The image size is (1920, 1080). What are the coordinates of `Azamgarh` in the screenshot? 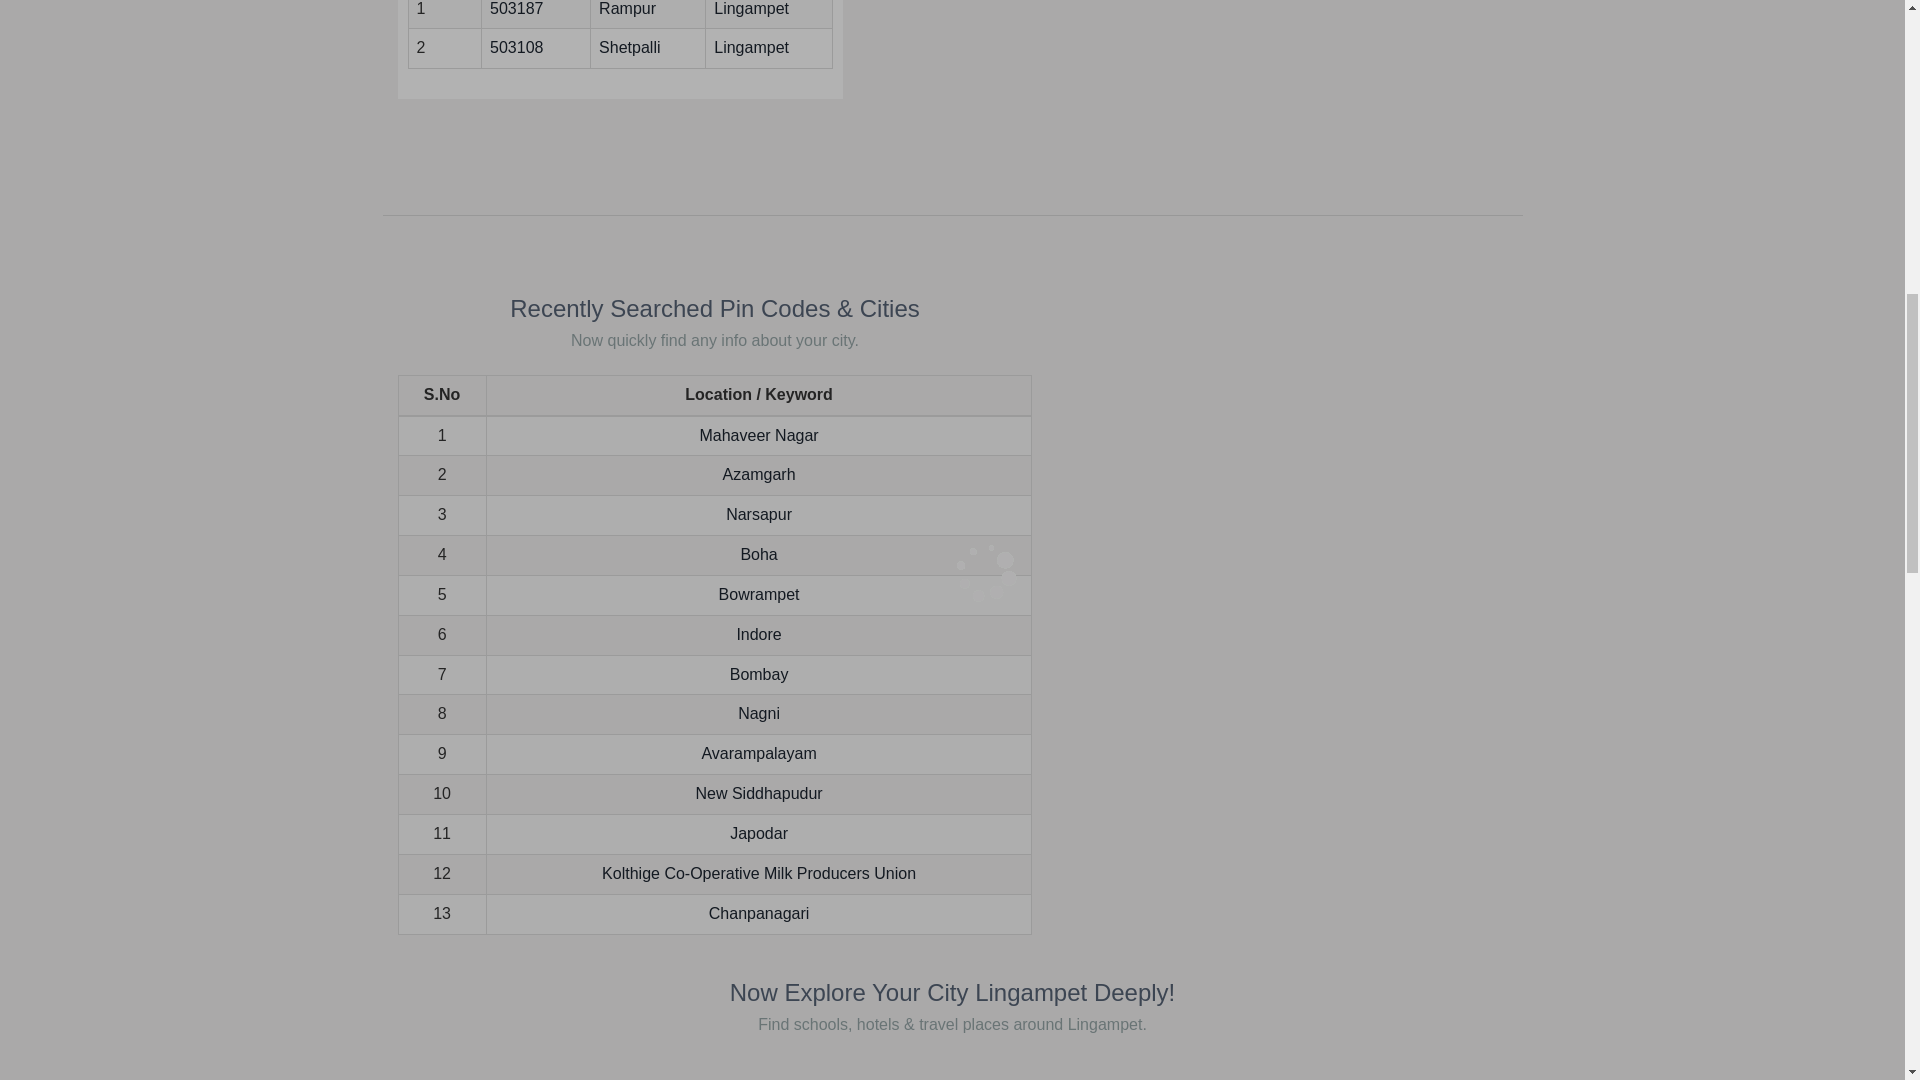 It's located at (760, 474).